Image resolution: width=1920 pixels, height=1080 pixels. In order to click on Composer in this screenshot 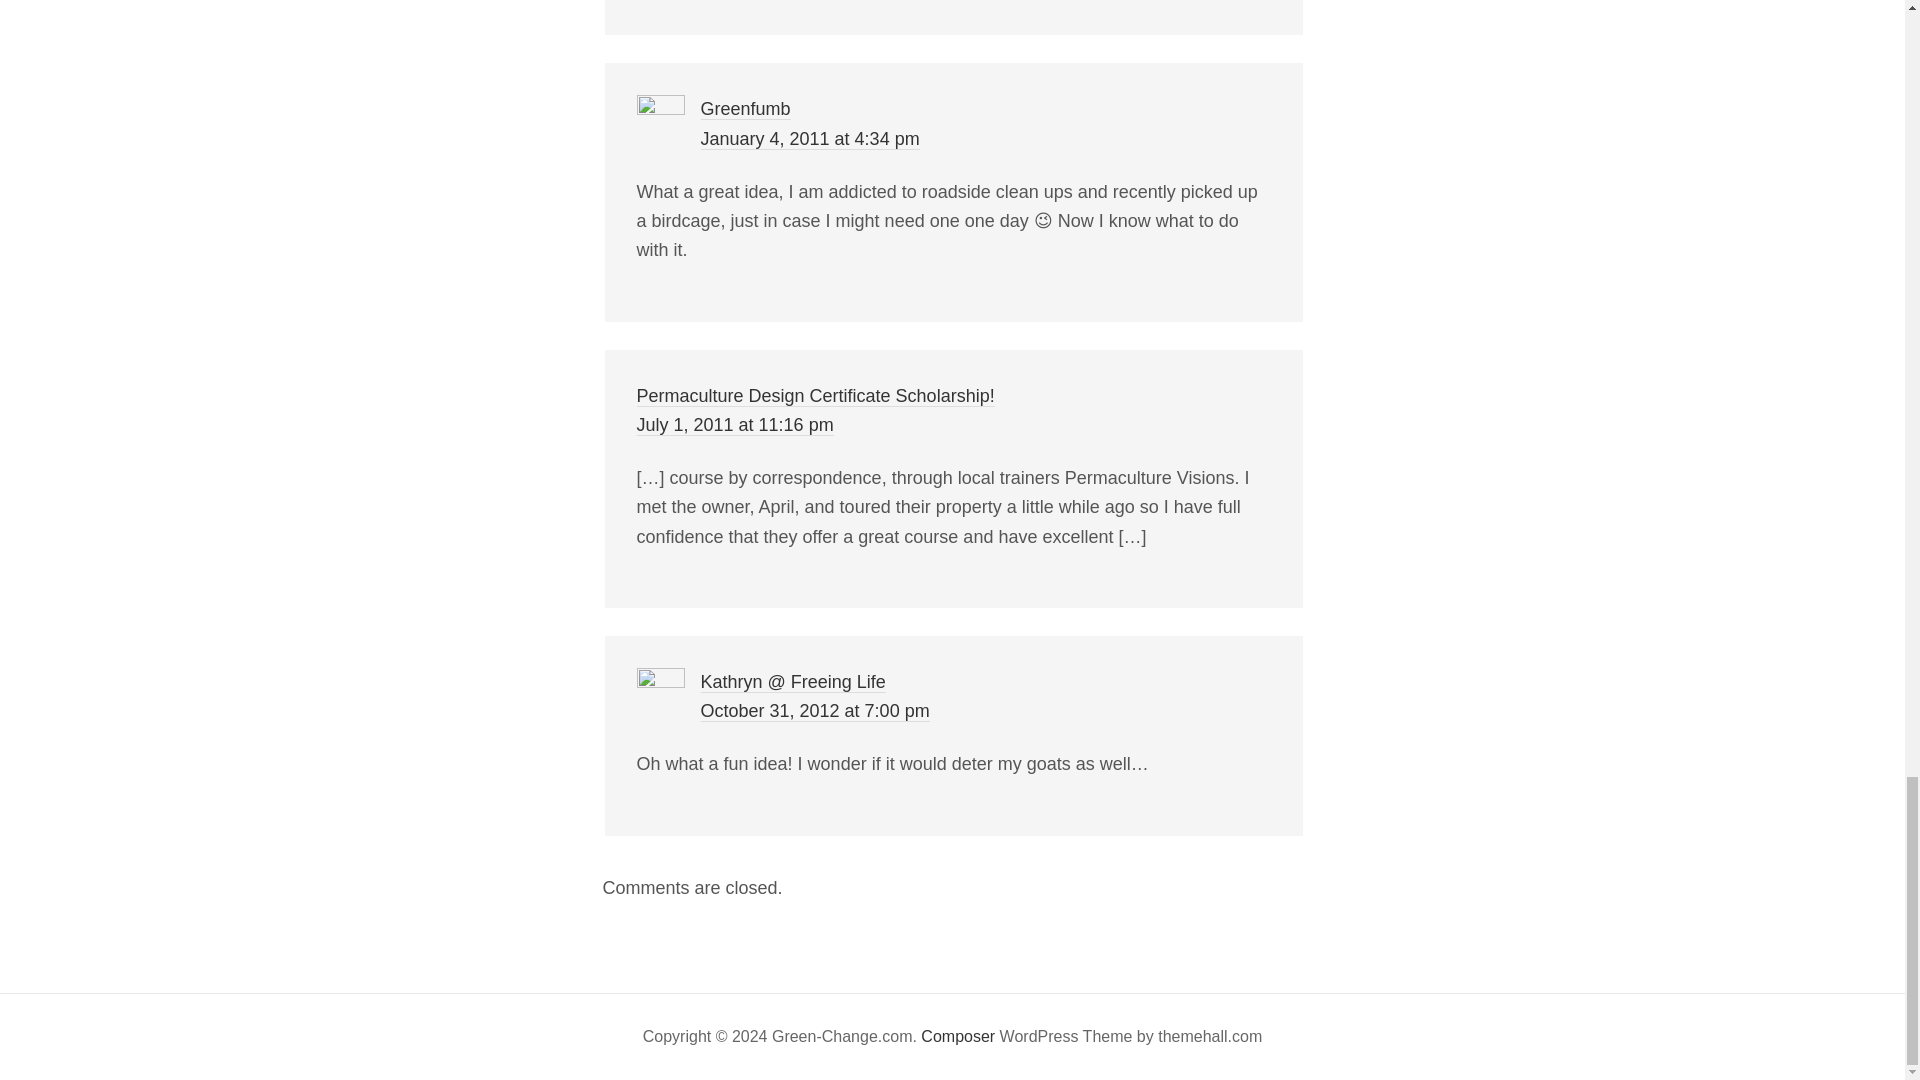, I will do `click(958, 1036)`.